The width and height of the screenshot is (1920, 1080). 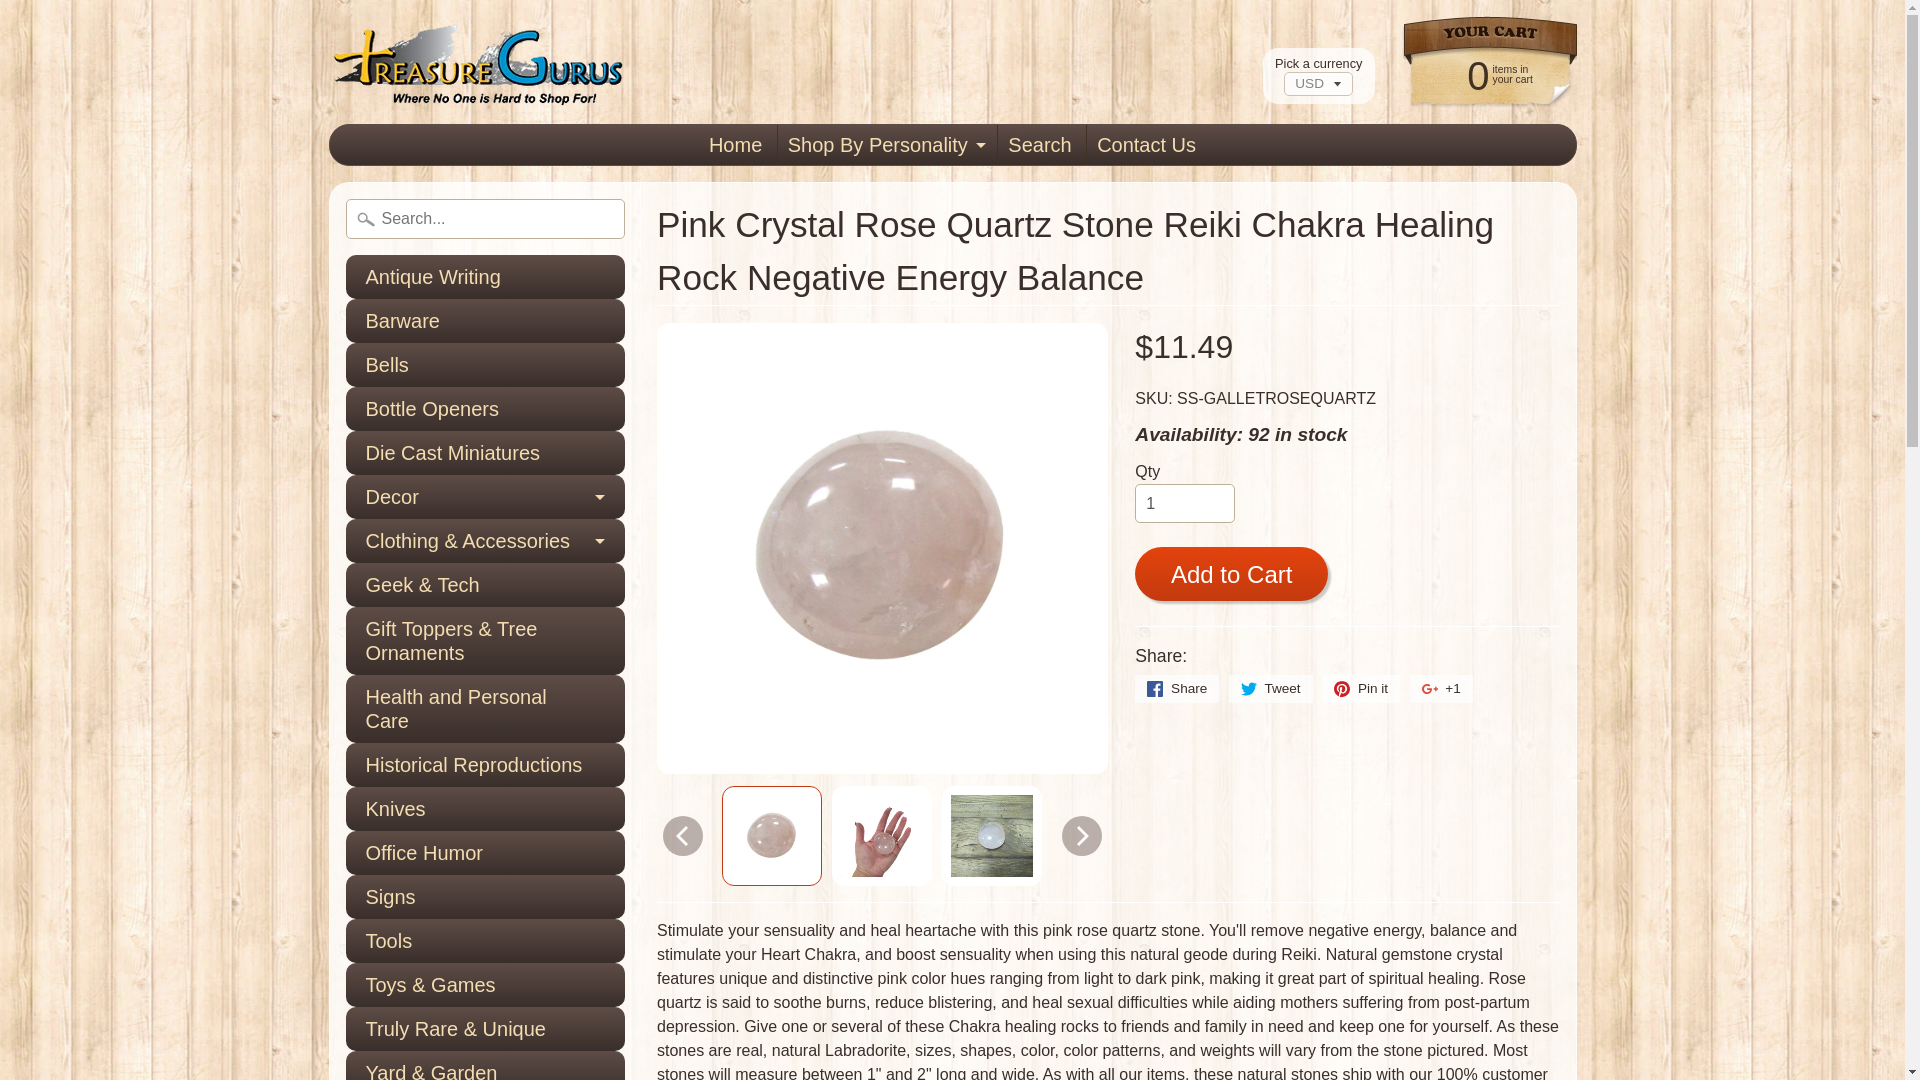 I want to click on Barware, so click(x=485, y=321).